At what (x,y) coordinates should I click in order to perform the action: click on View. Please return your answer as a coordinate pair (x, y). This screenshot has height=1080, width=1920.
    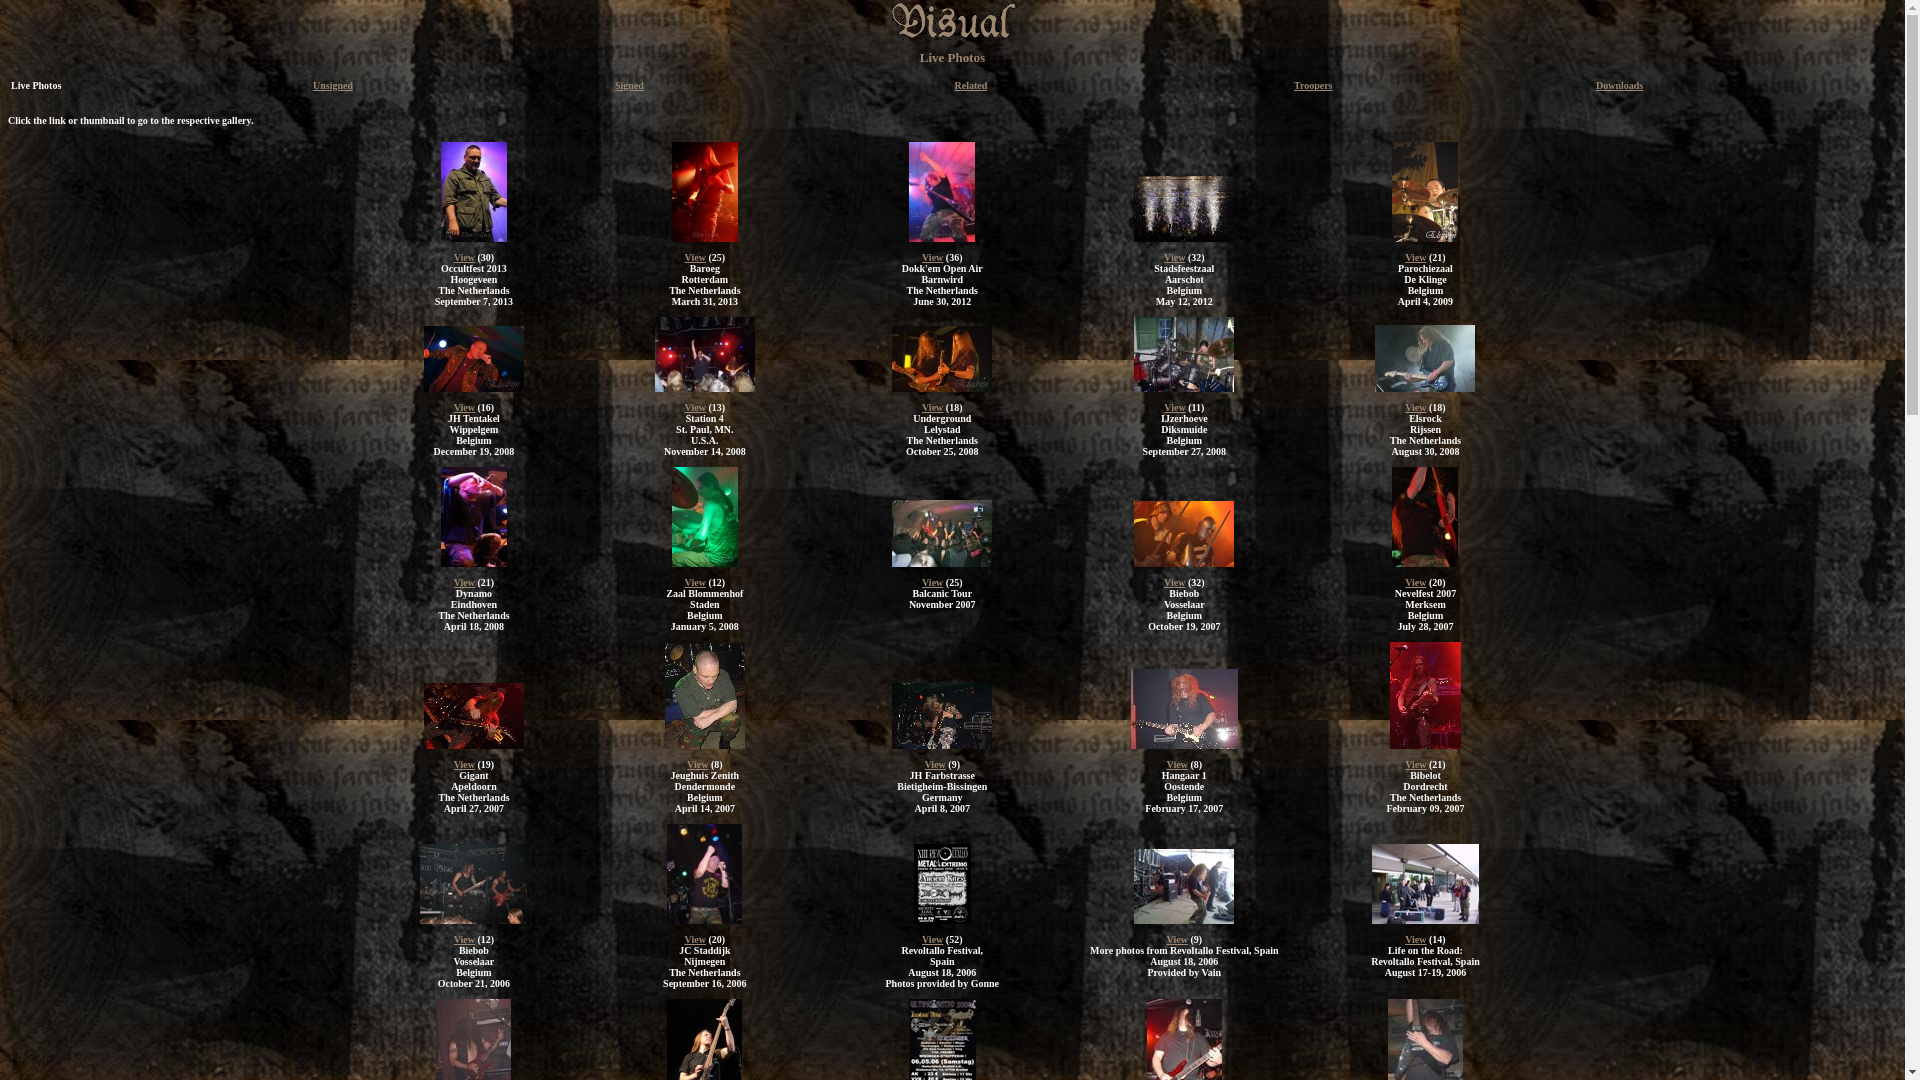
    Looking at the image, I should click on (1416, 940).